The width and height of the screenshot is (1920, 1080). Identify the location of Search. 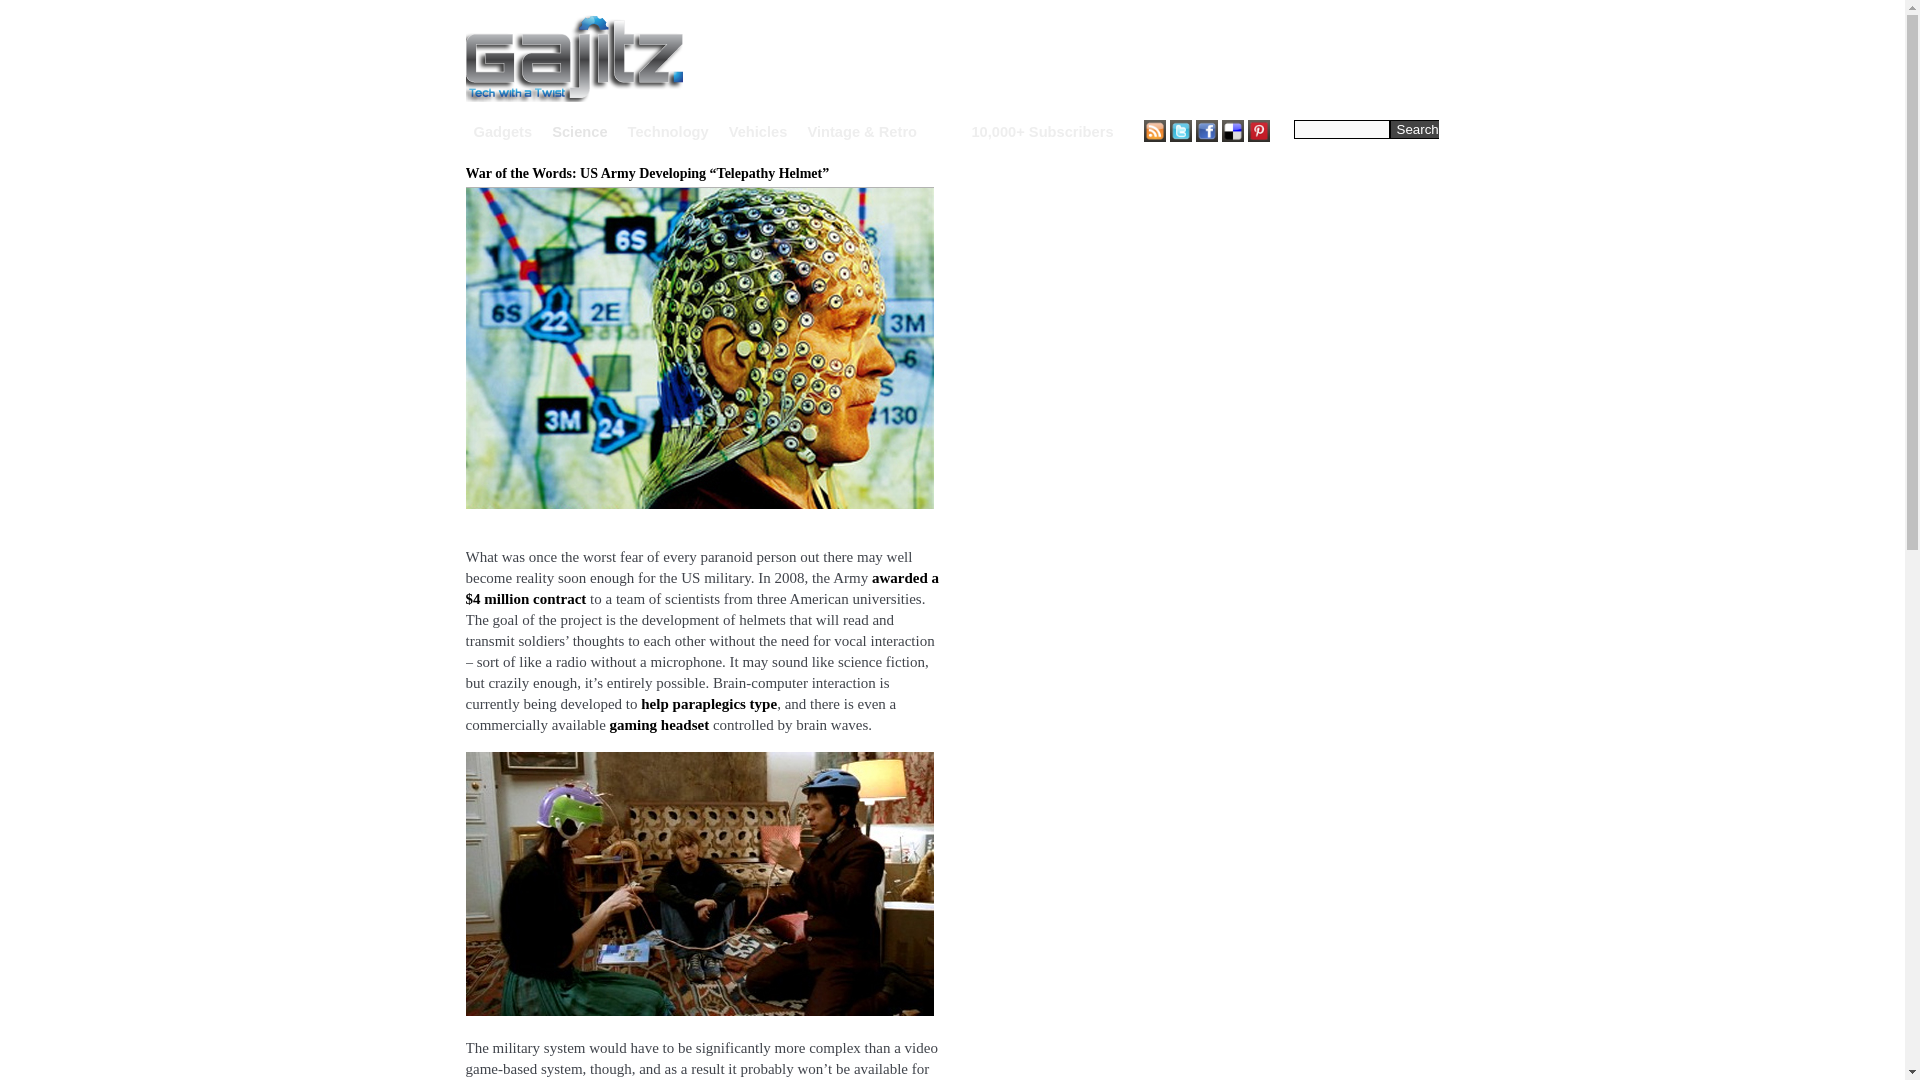
(1418, 129).